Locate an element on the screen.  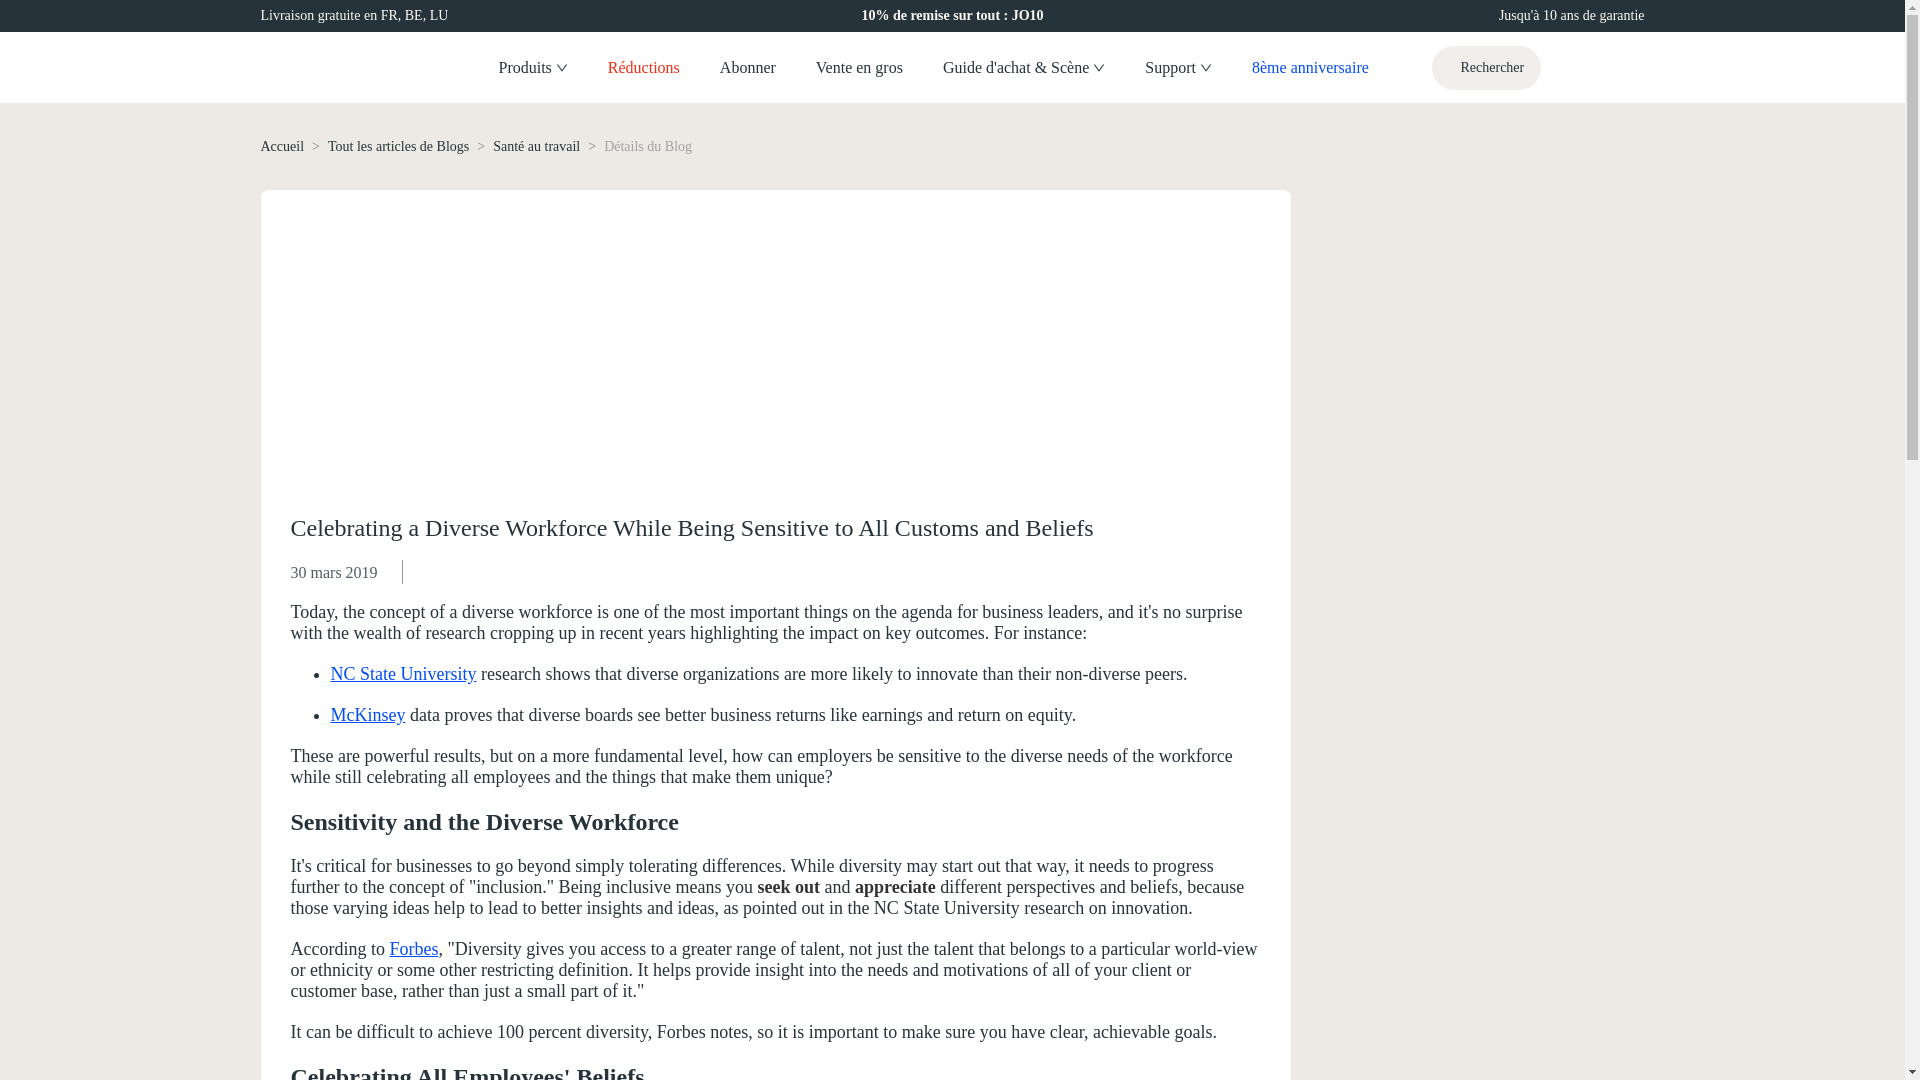
McKinsey is located at coordinates (368, 714).